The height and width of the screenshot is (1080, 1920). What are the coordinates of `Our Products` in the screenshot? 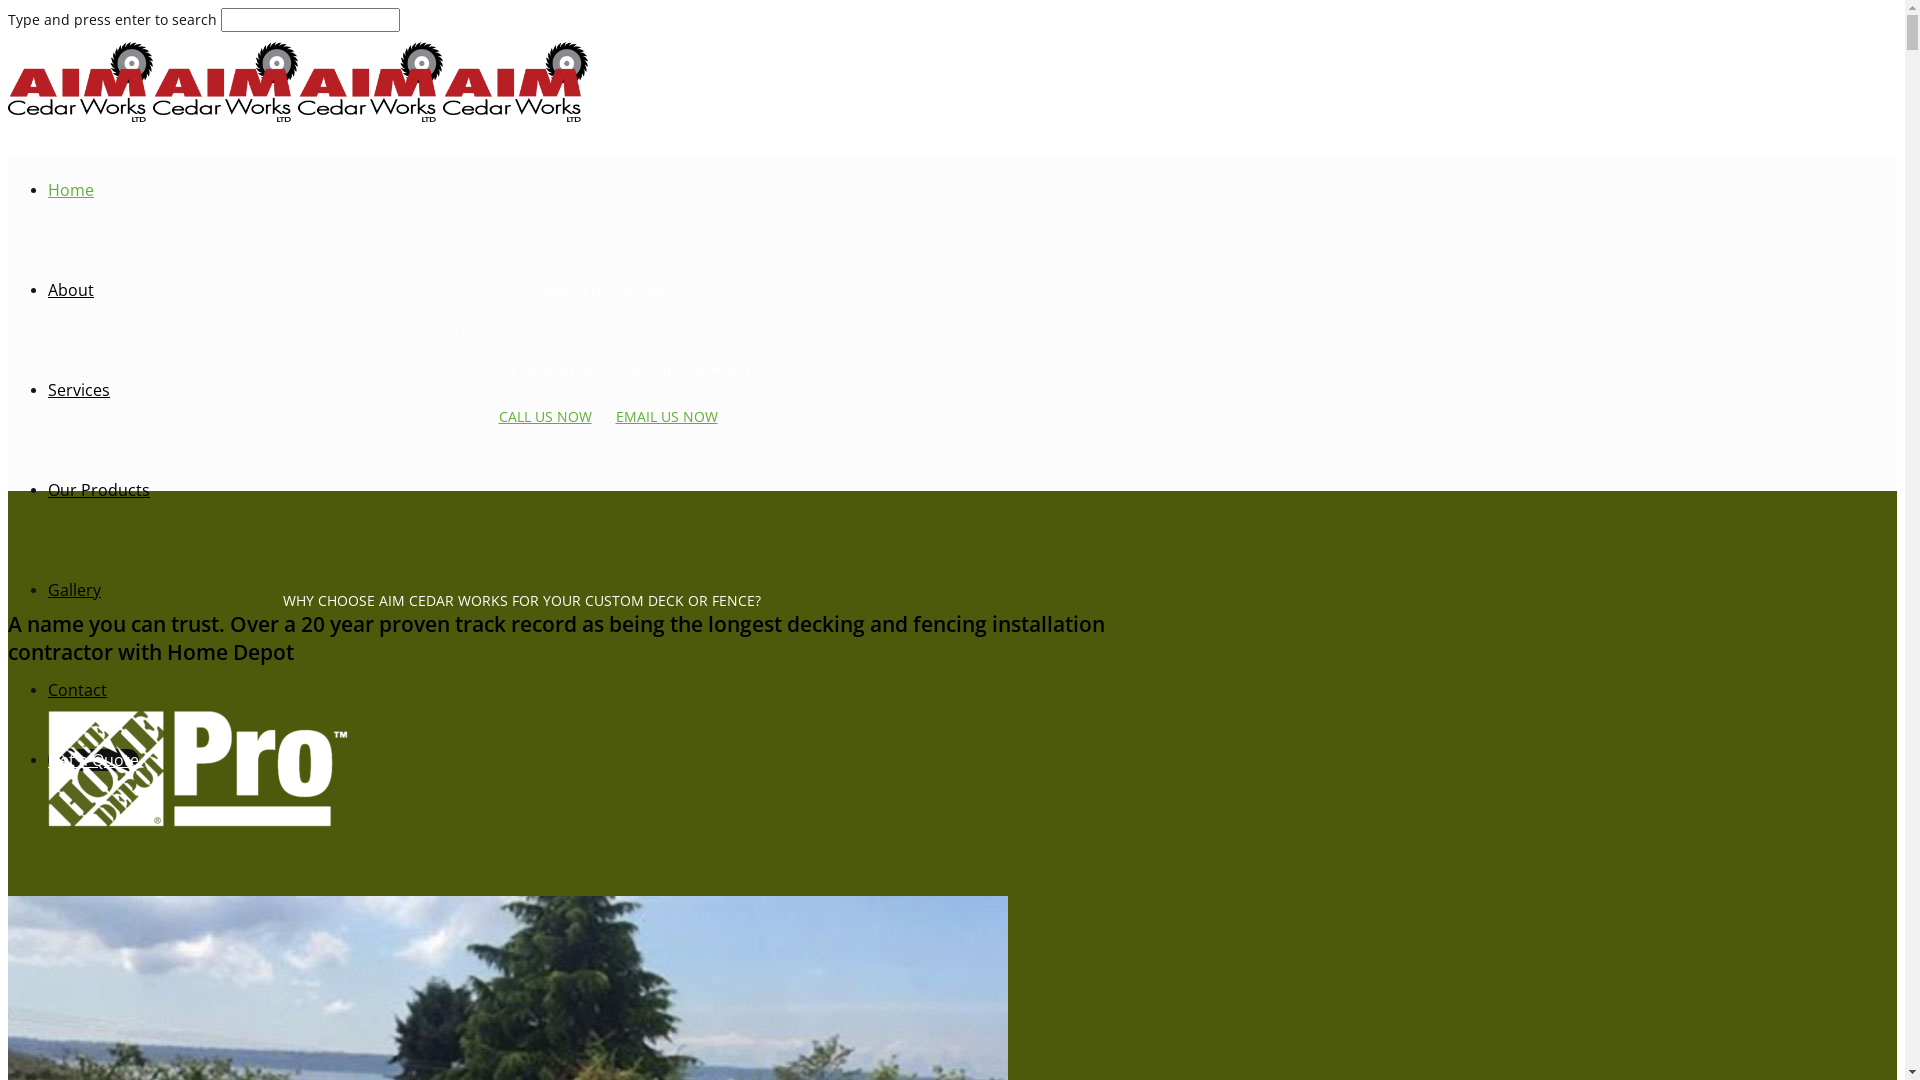 It's located at (99, 490).